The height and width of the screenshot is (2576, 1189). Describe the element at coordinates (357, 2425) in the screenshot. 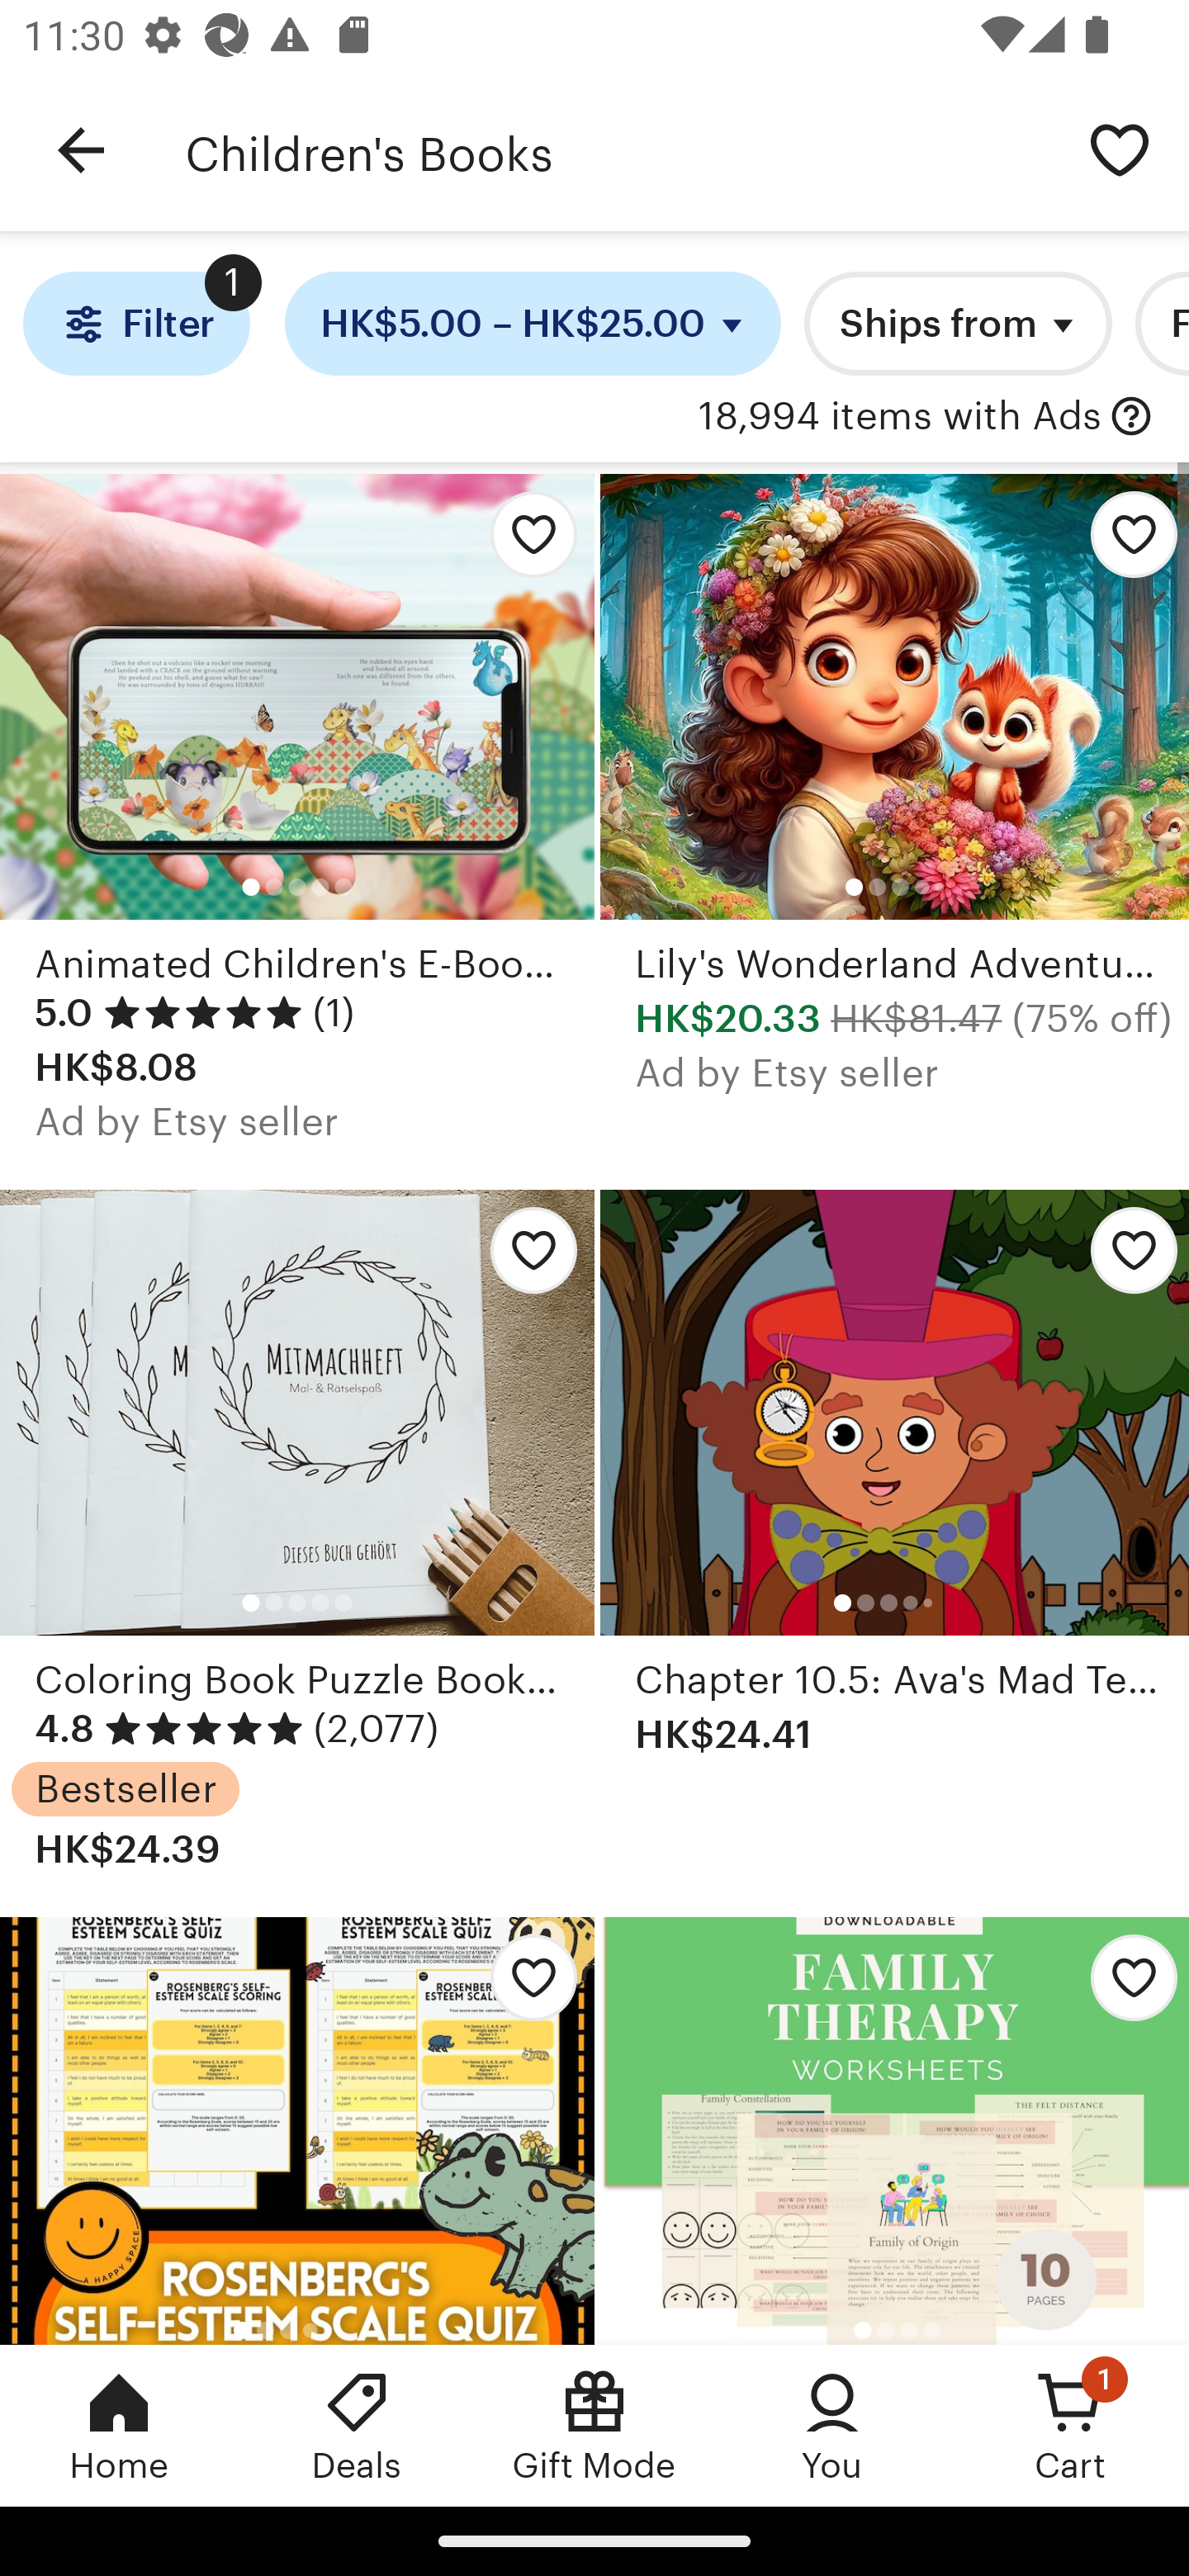

I see `Deals` at that location.